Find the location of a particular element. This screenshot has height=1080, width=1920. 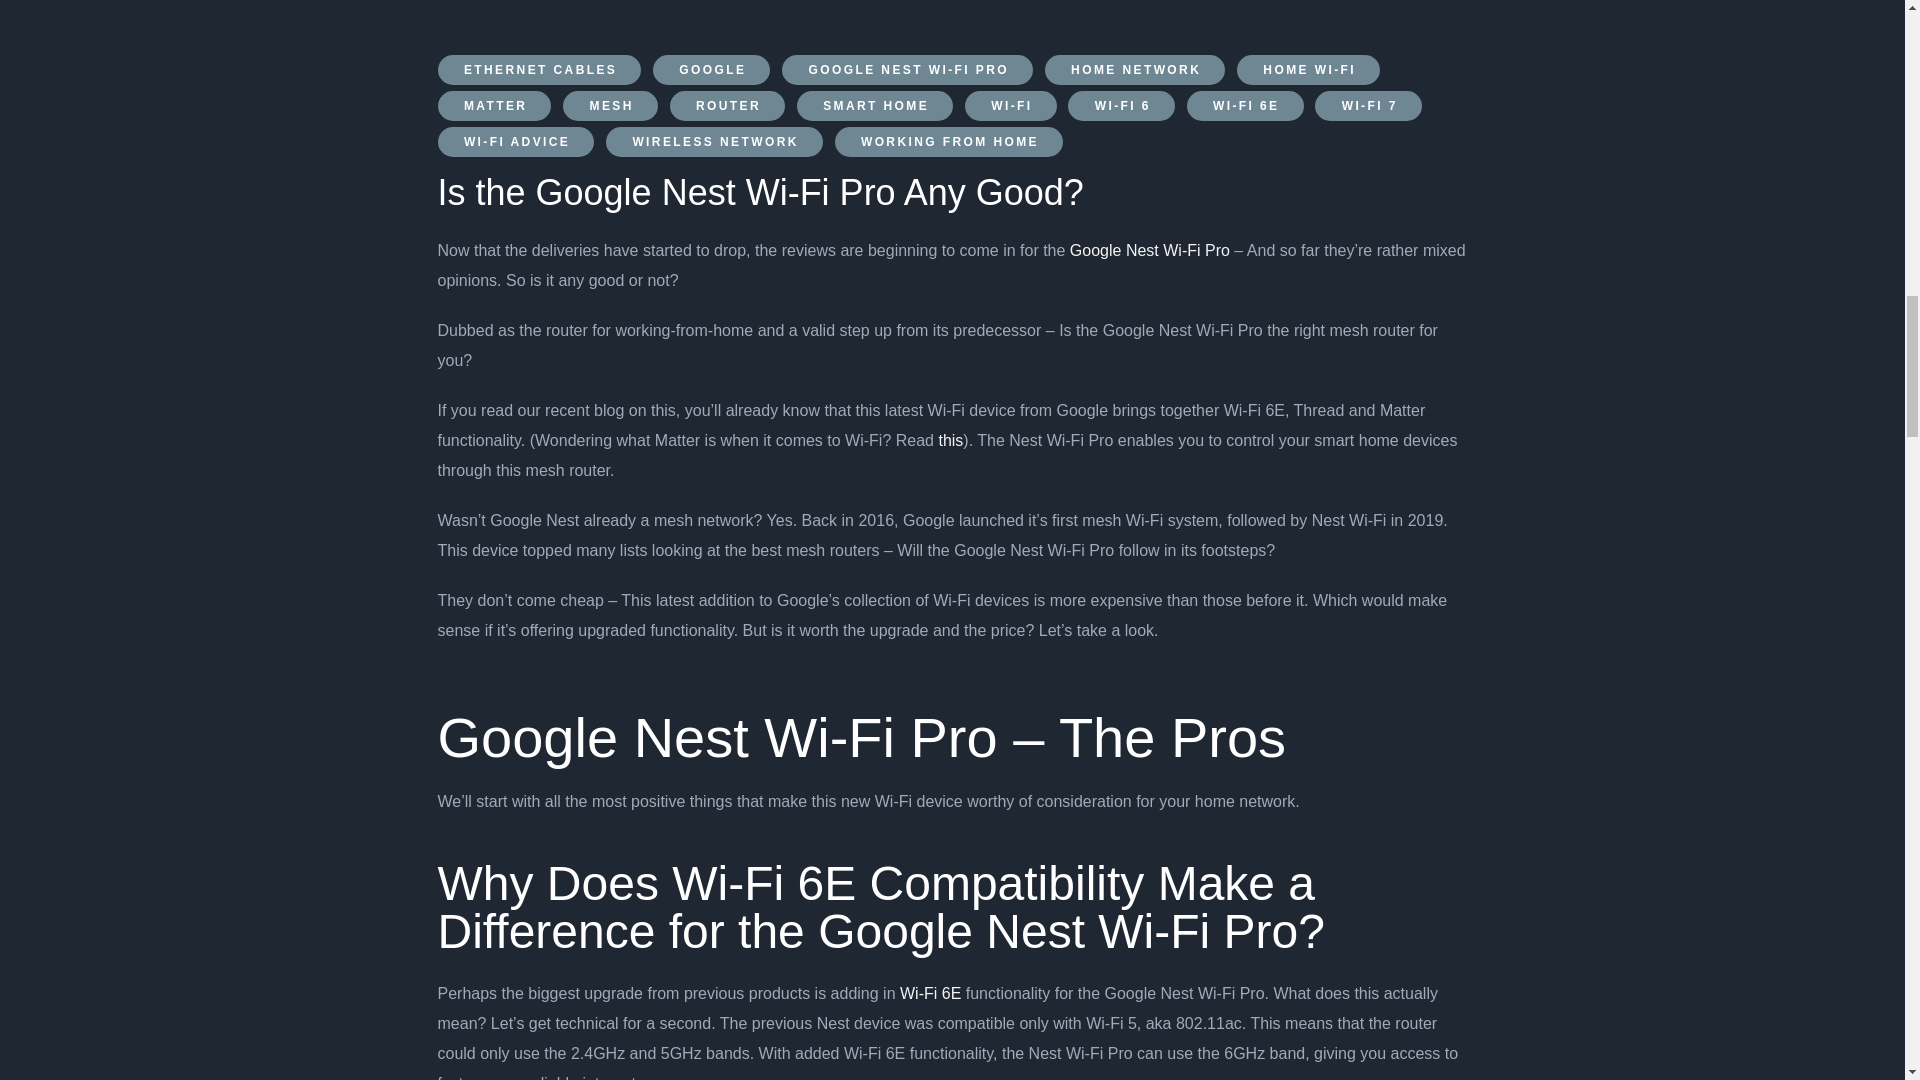

WIRELESS NETWORK is located at coordinates (714, 142).